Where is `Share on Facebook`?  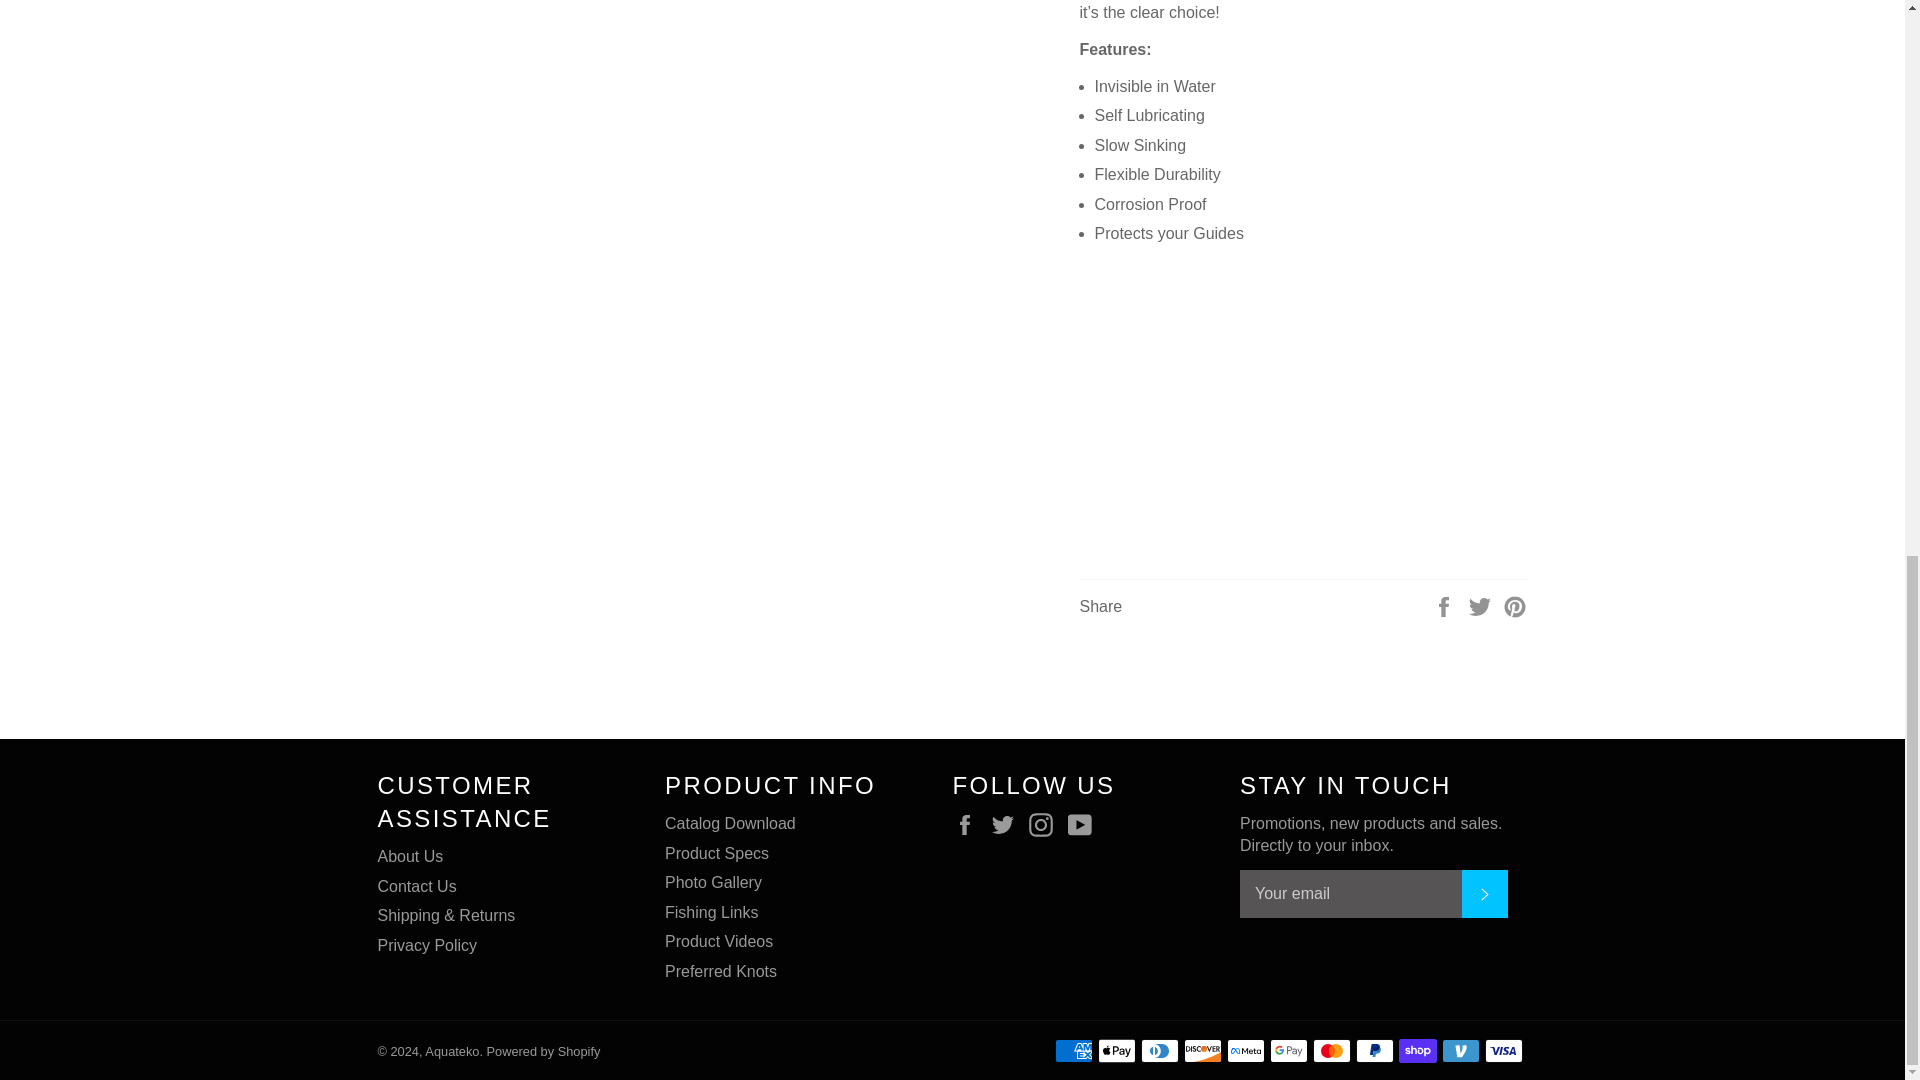 Share on Facebook is located at coordinates (1446, 606).